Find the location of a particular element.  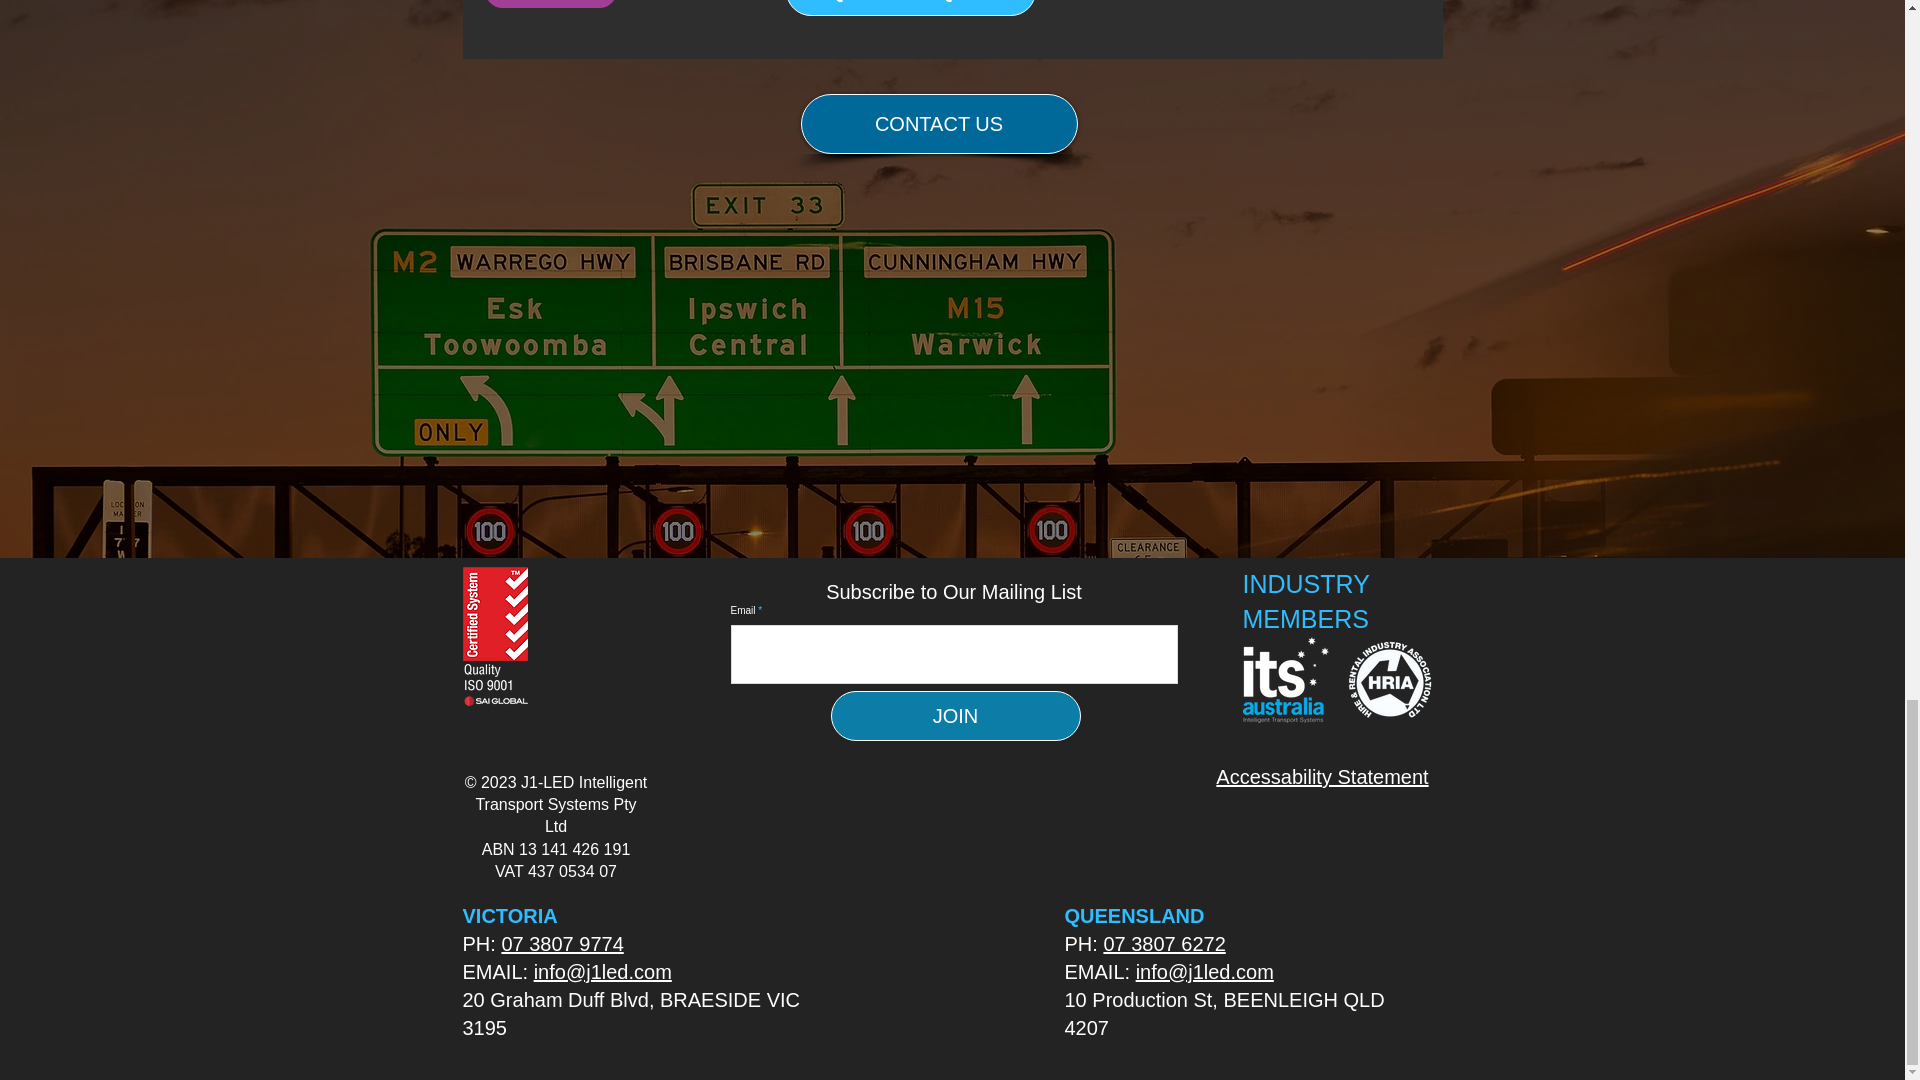

07 3807 6272 is located at coordinates (1163, 944).